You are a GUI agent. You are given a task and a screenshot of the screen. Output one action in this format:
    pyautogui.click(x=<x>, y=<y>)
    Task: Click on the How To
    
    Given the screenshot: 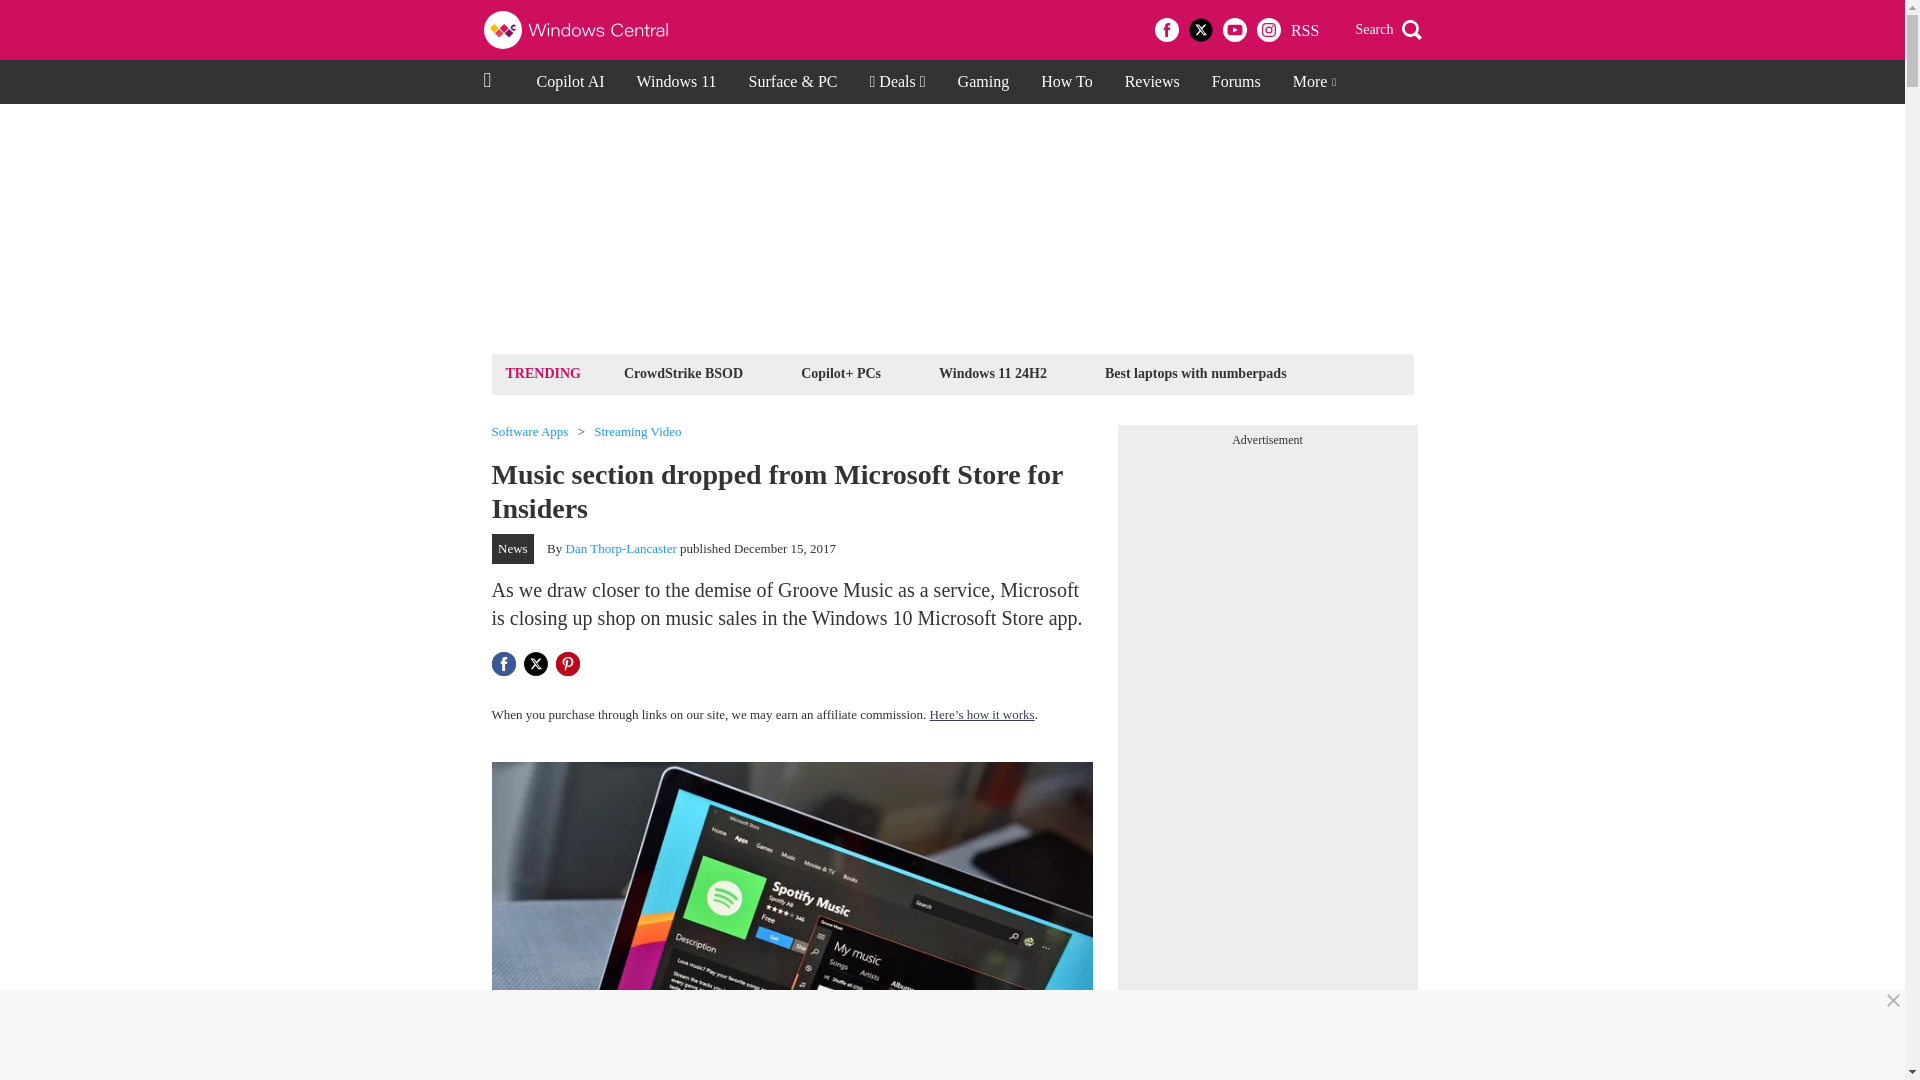 What is the action you would take?
    pyautogui.click(x=1066, y=82)
    